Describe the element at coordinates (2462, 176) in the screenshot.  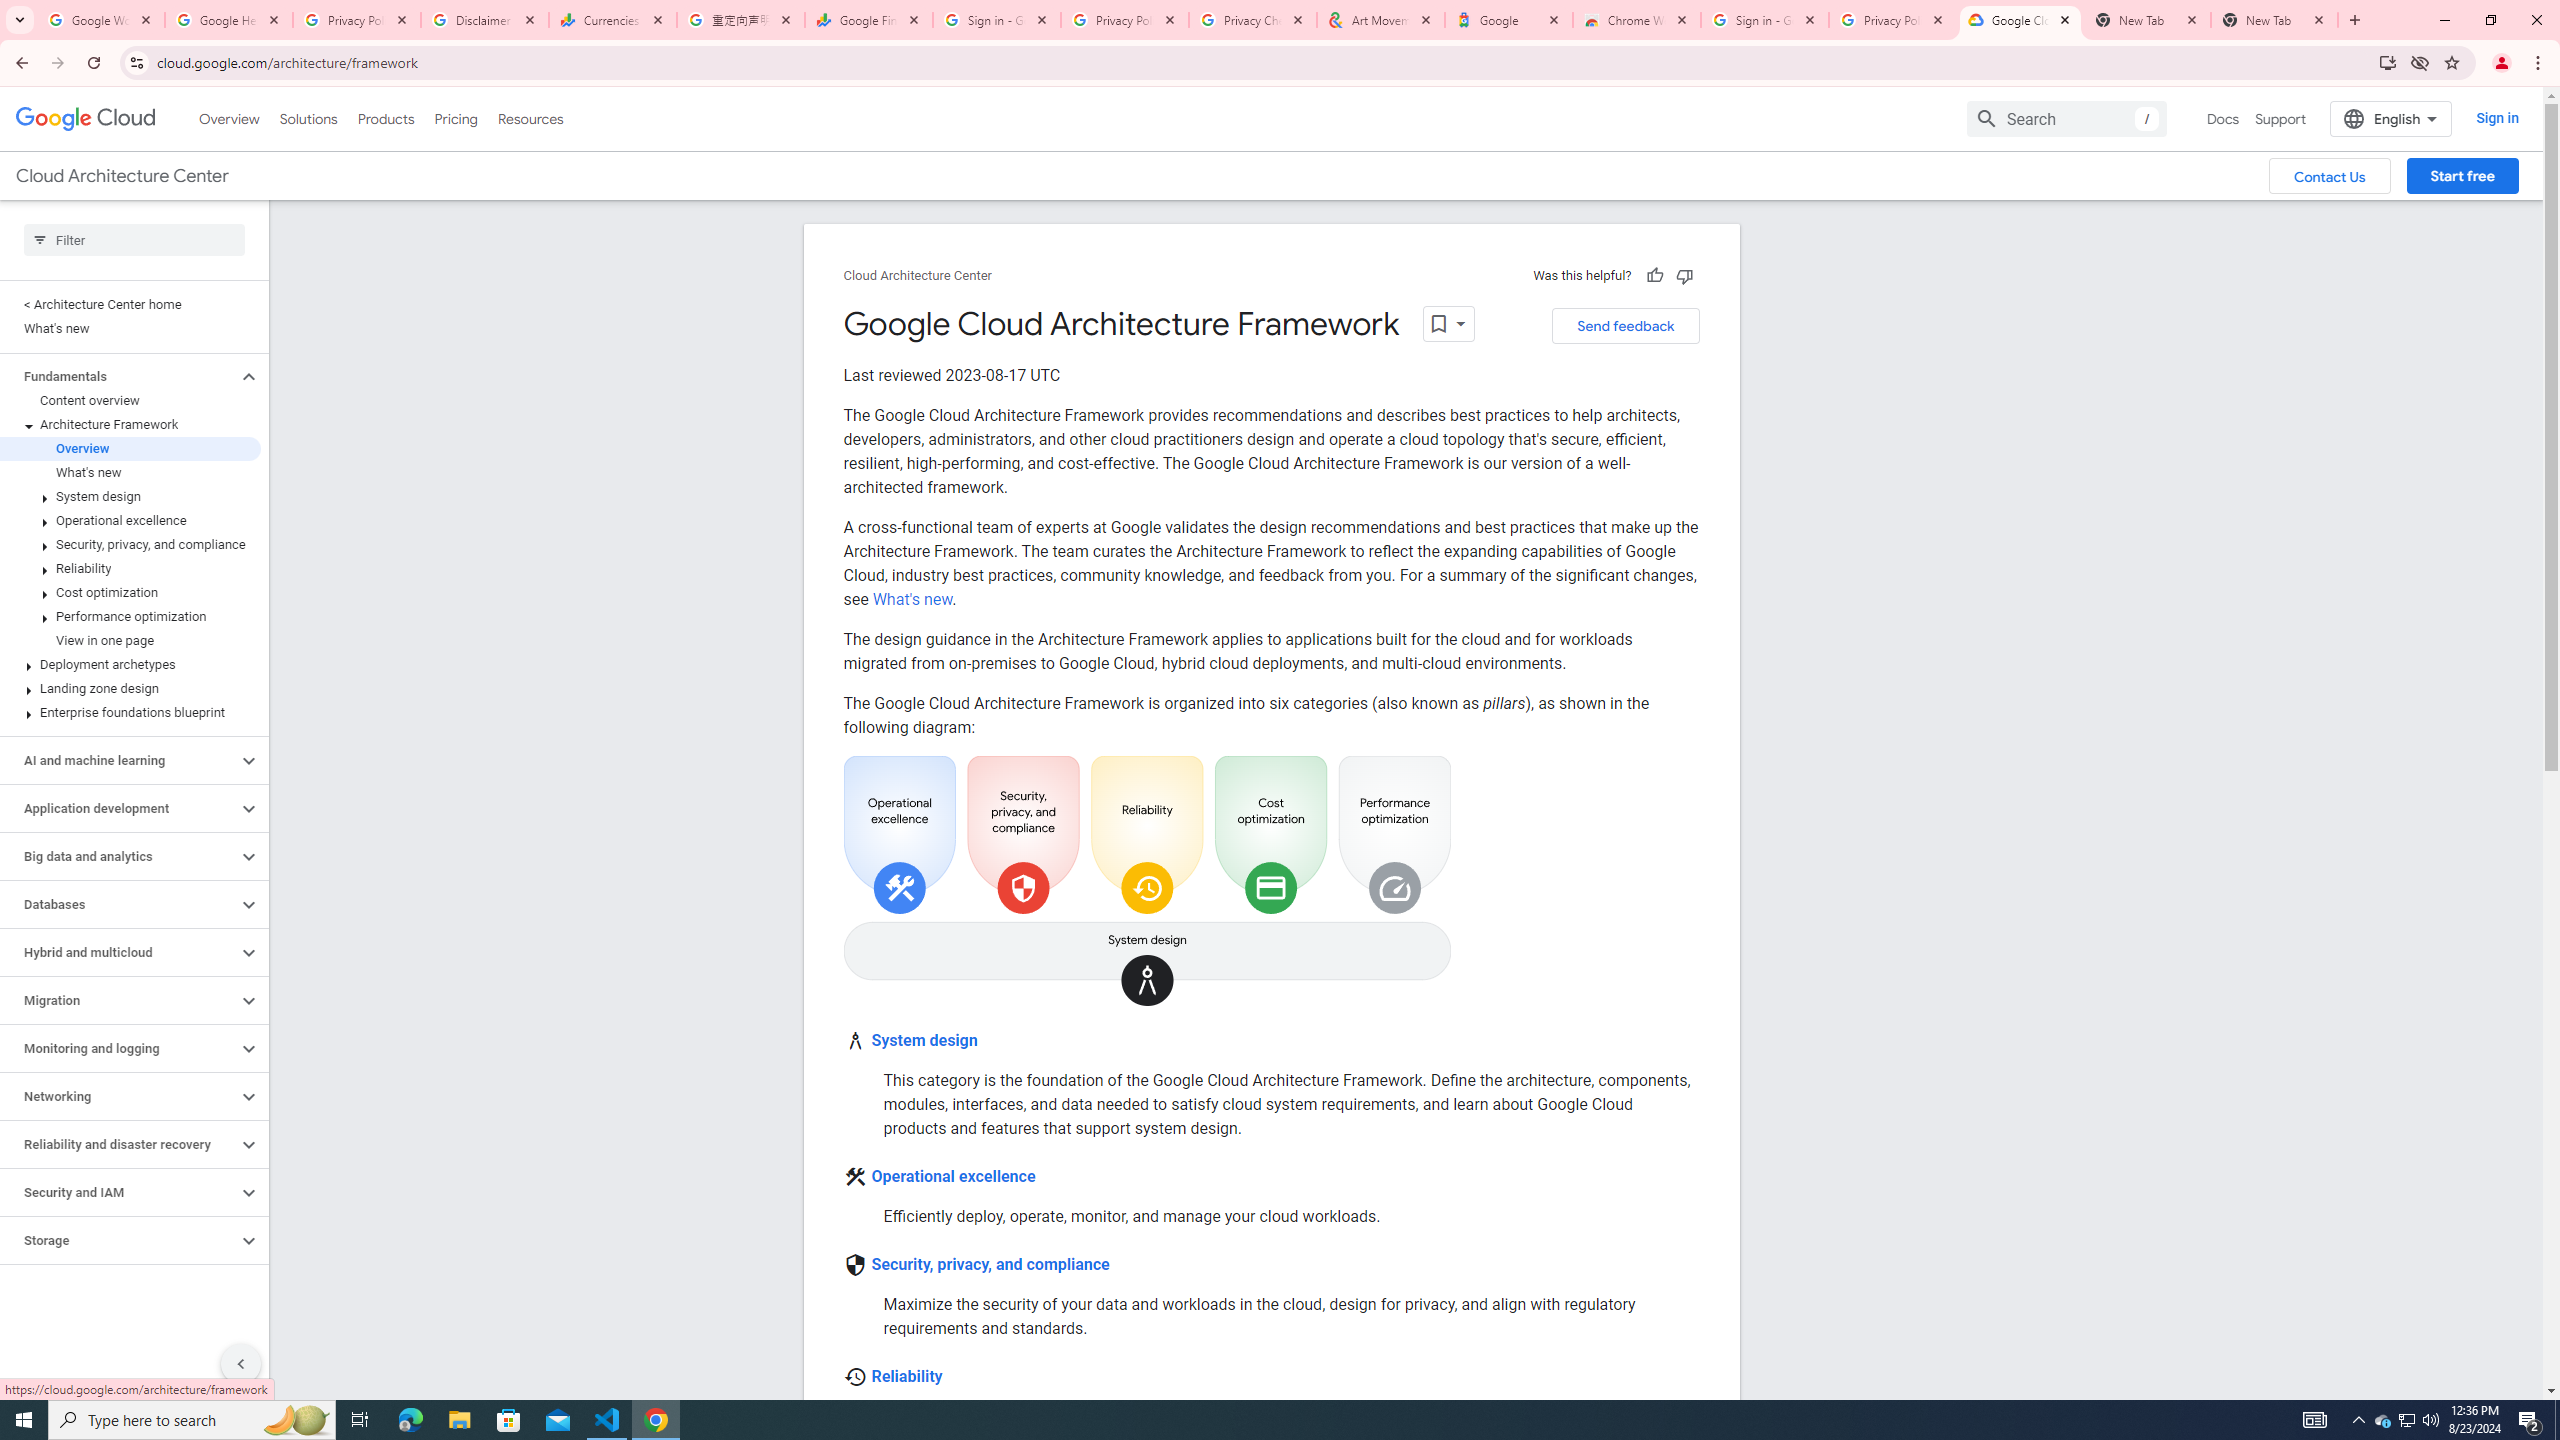
I see `Start free` at that location.